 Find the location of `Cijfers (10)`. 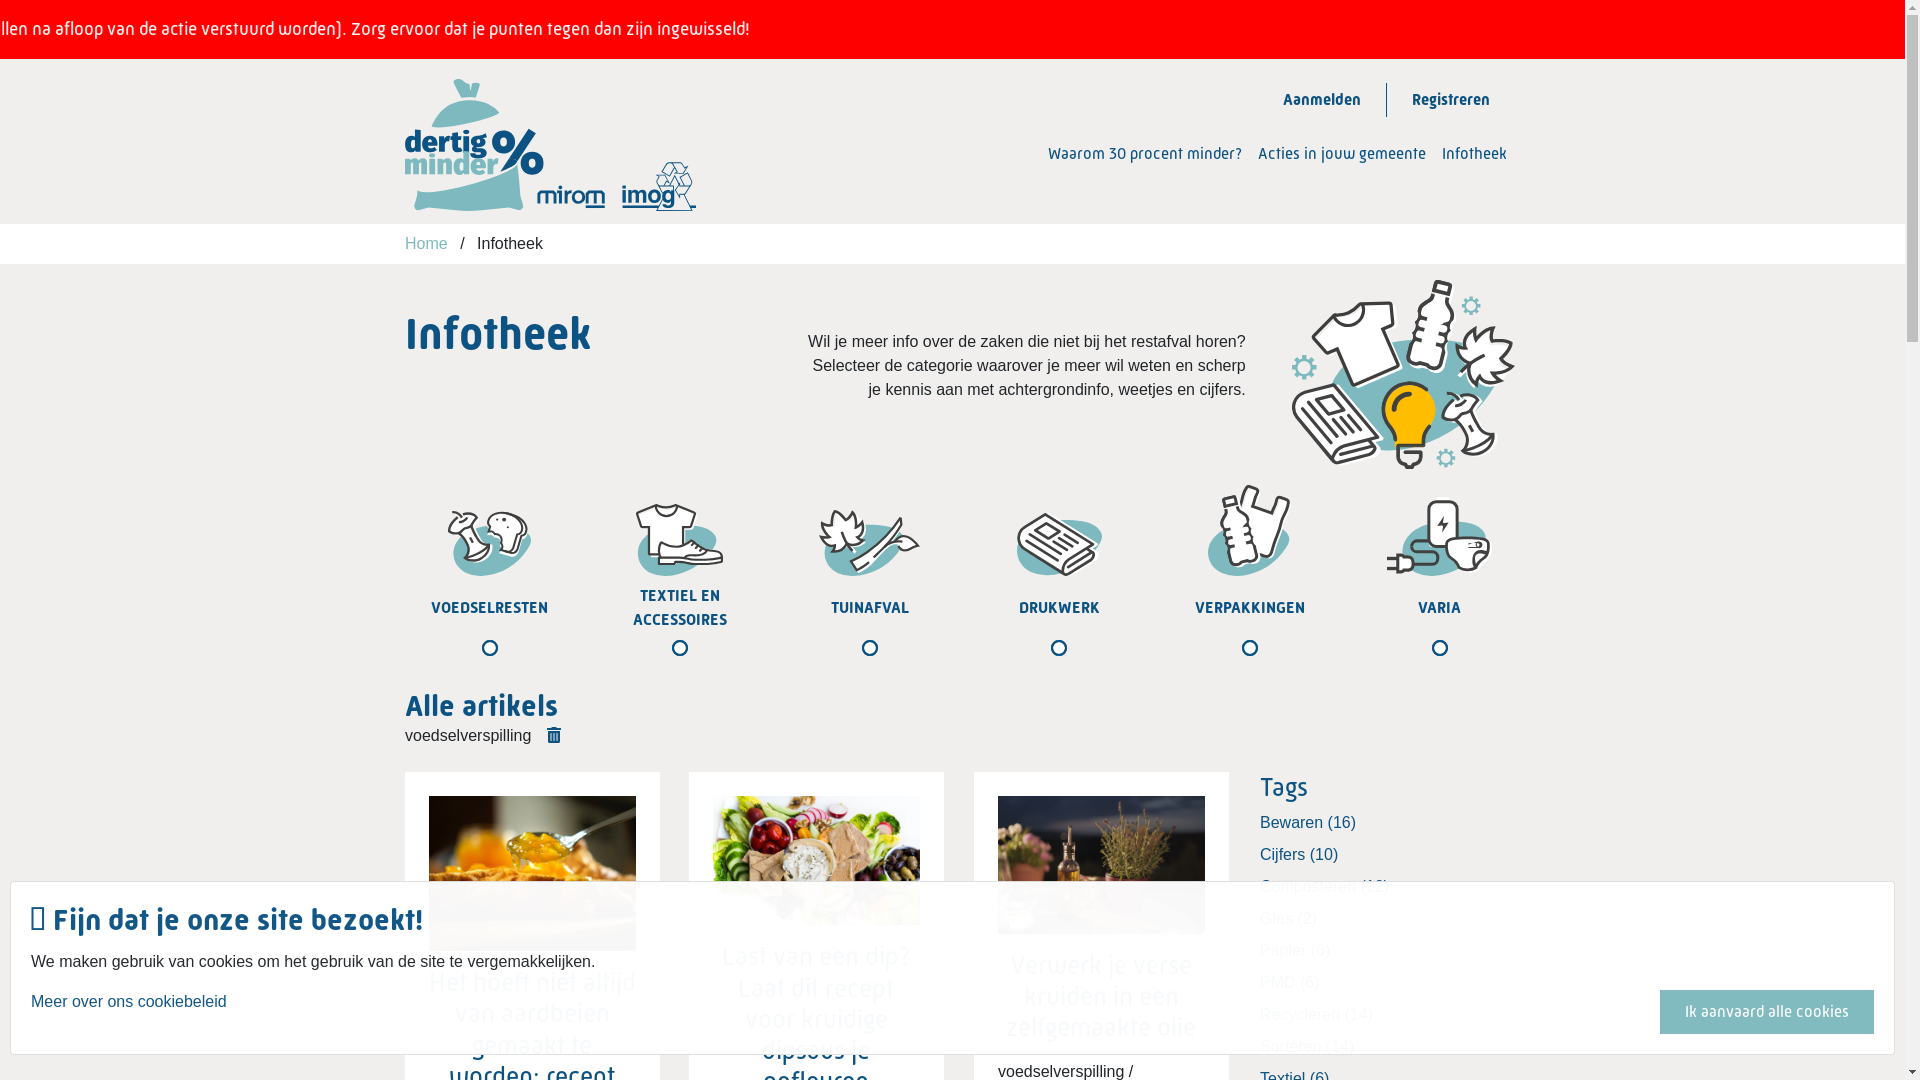

Cijfers (10) is located at coordinates (1388, 855).